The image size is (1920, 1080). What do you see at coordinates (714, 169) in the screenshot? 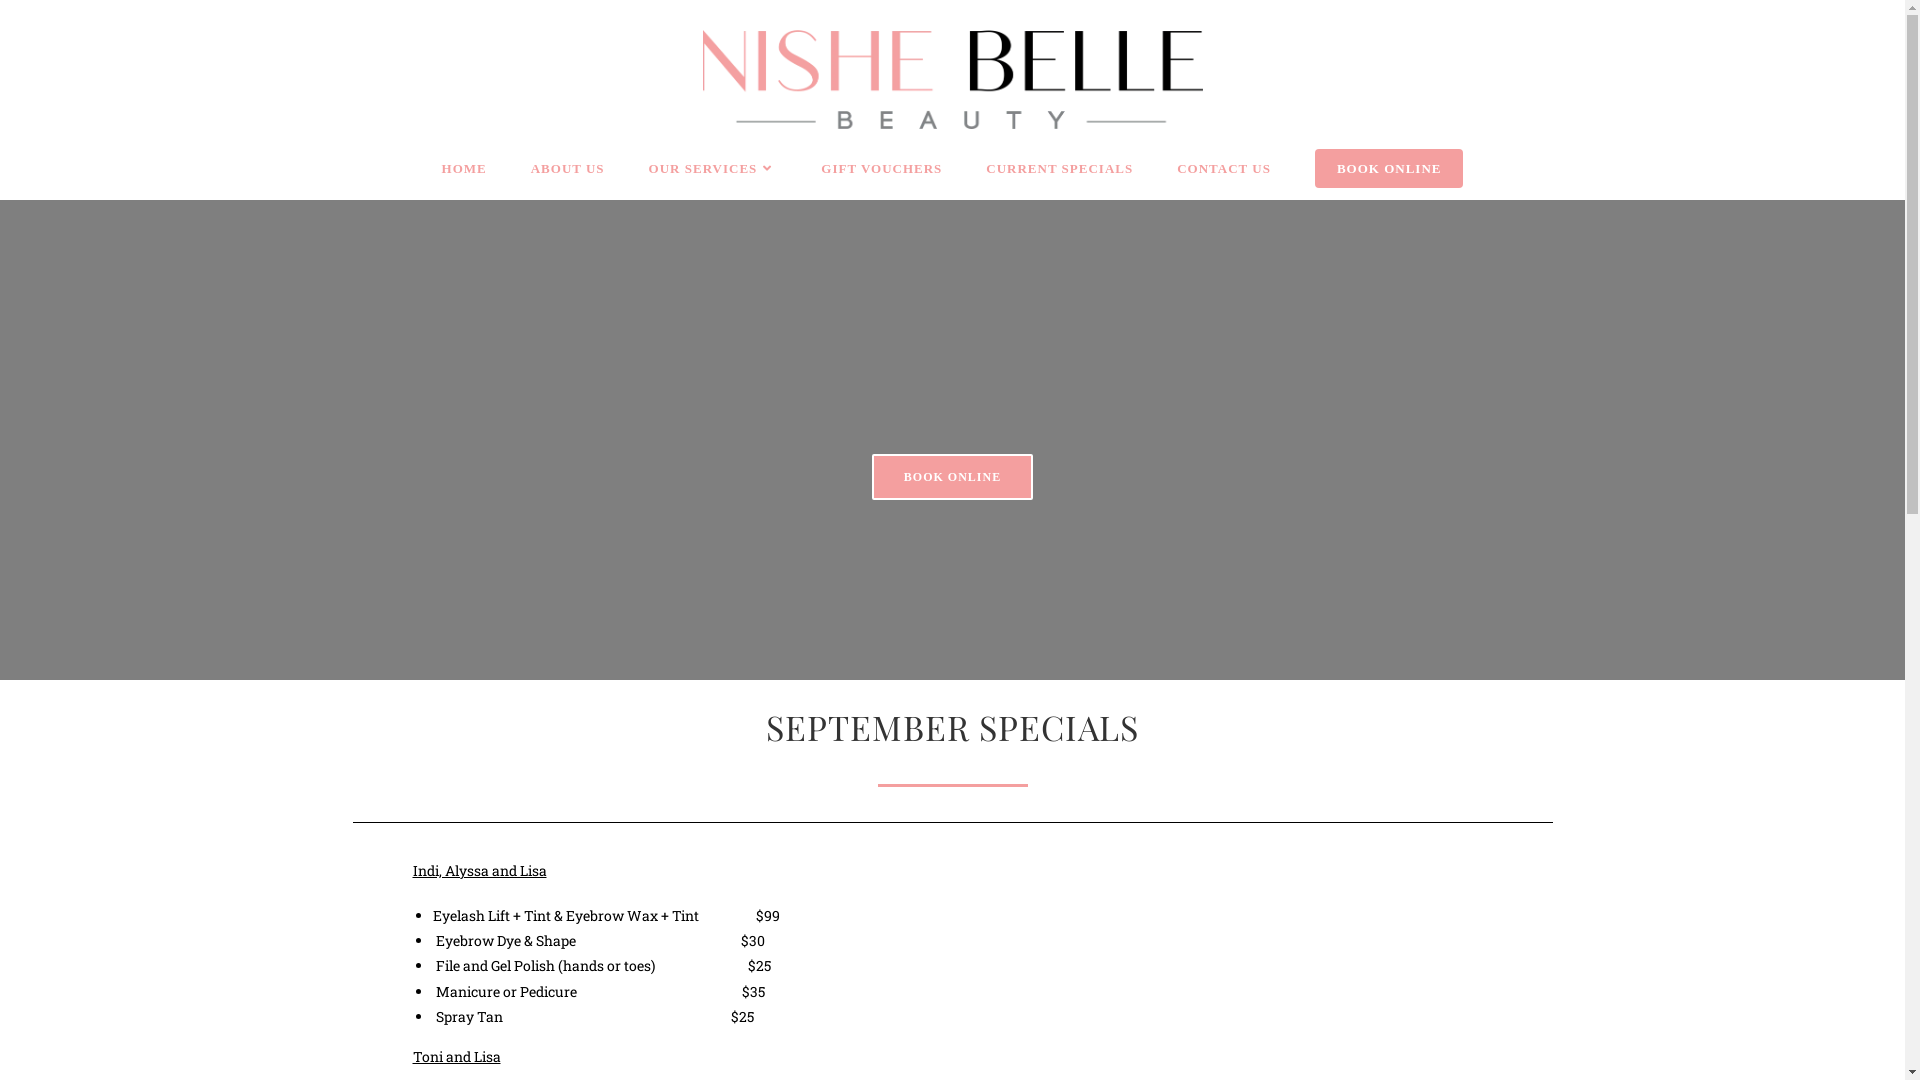
I see `OUR SERVICES` at bounding box center [714, 169].